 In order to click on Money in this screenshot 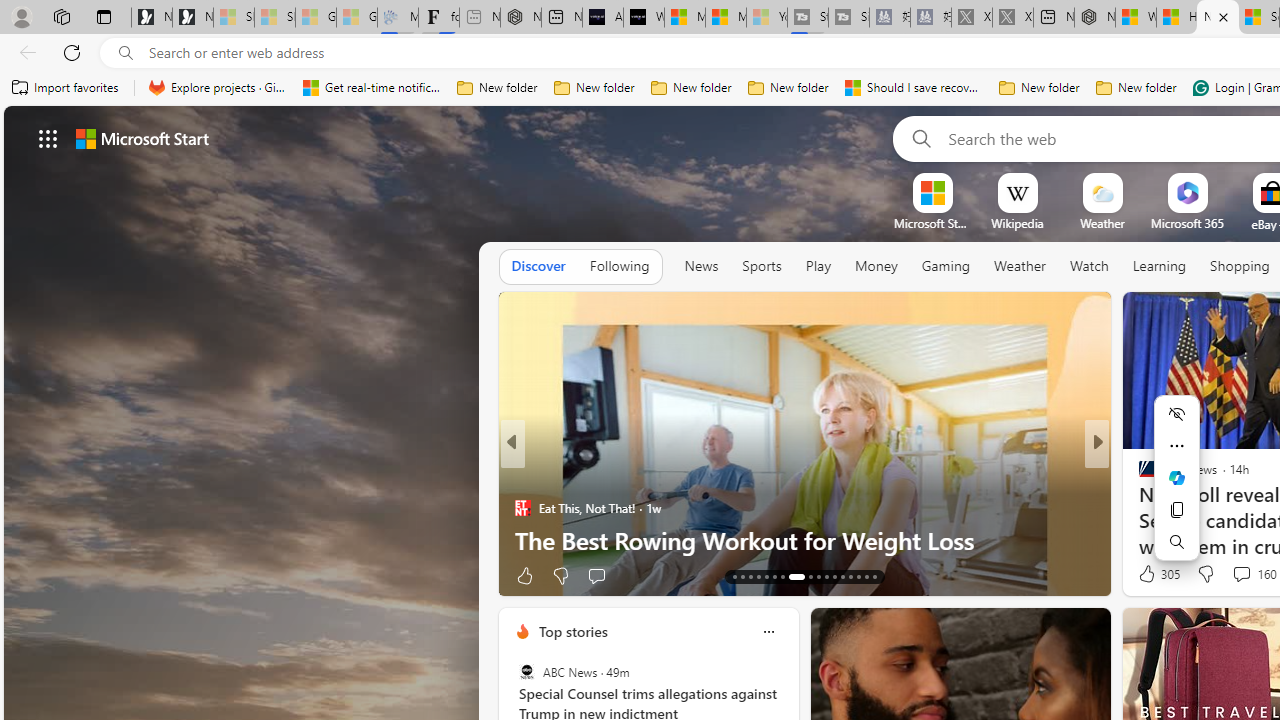, I will do `click(876, 266)`.